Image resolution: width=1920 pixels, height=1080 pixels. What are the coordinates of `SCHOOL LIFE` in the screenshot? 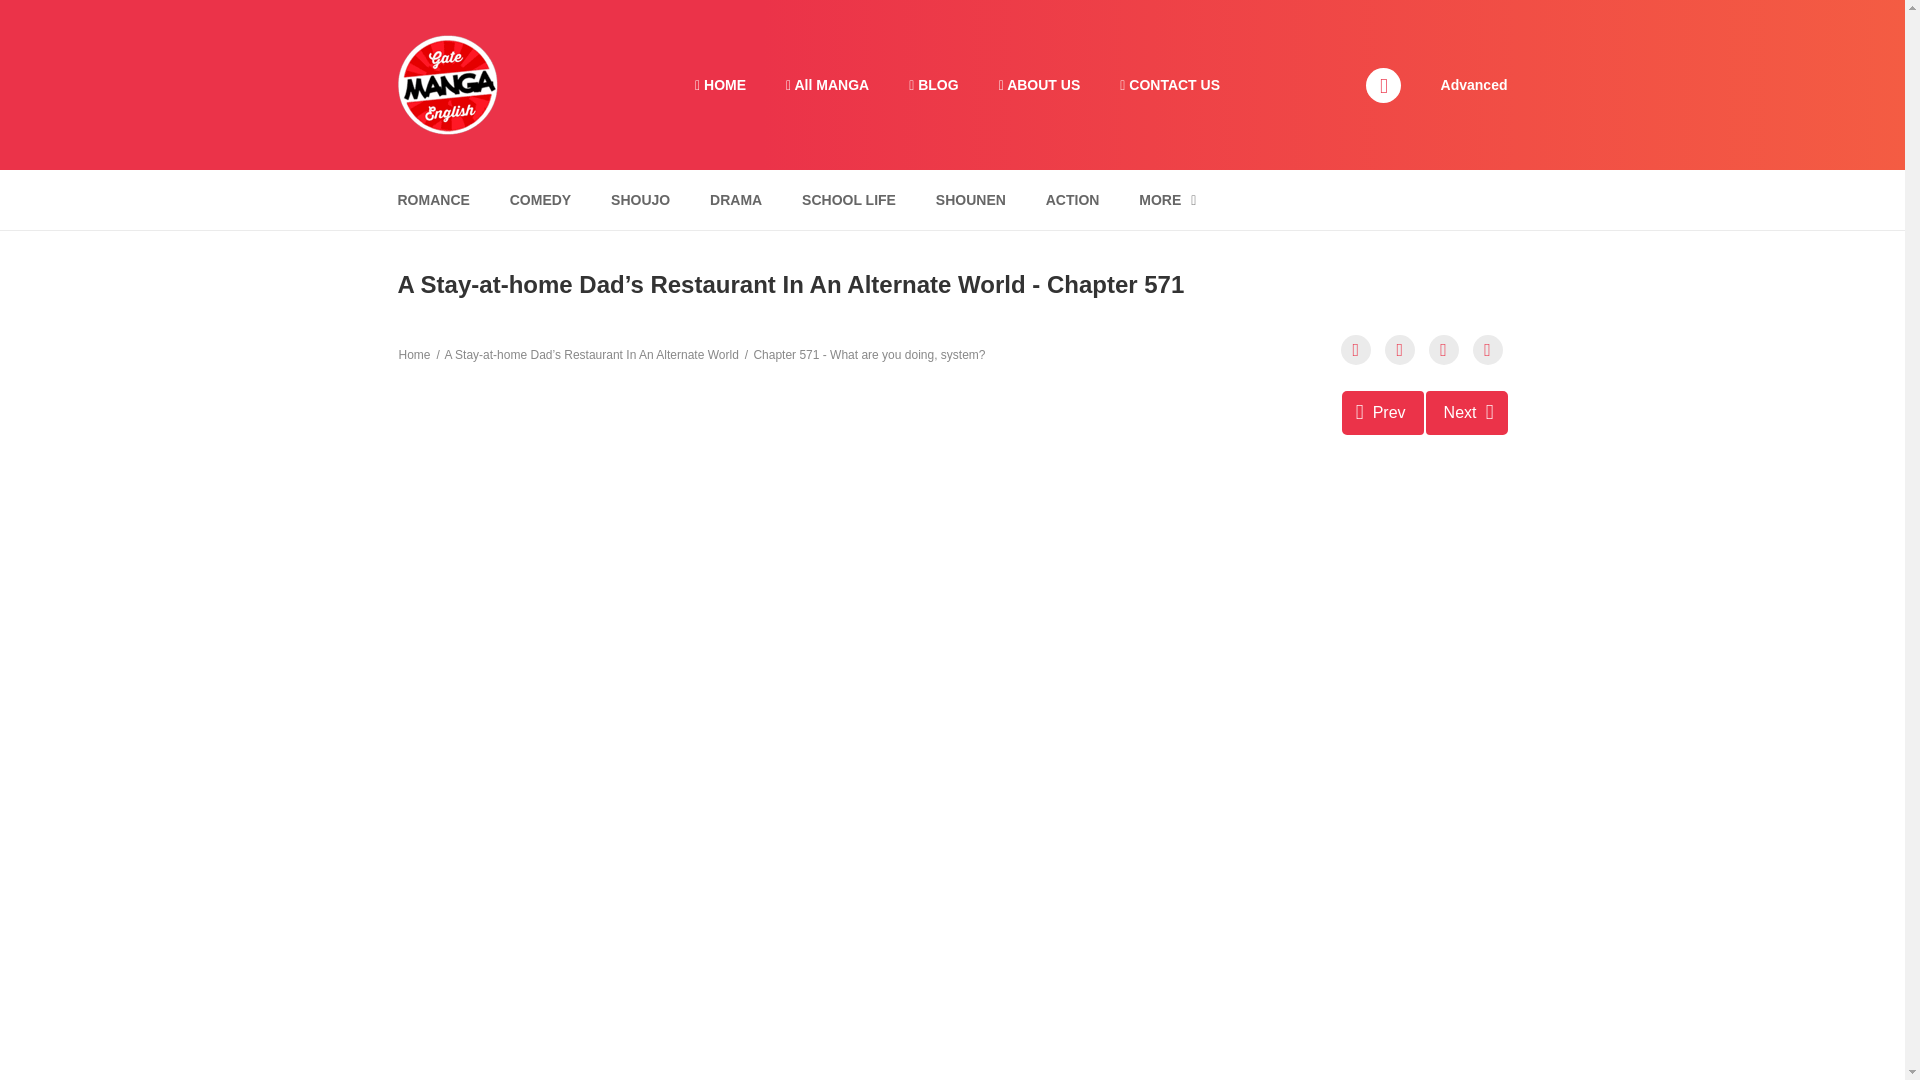 It's located at (848, 200).